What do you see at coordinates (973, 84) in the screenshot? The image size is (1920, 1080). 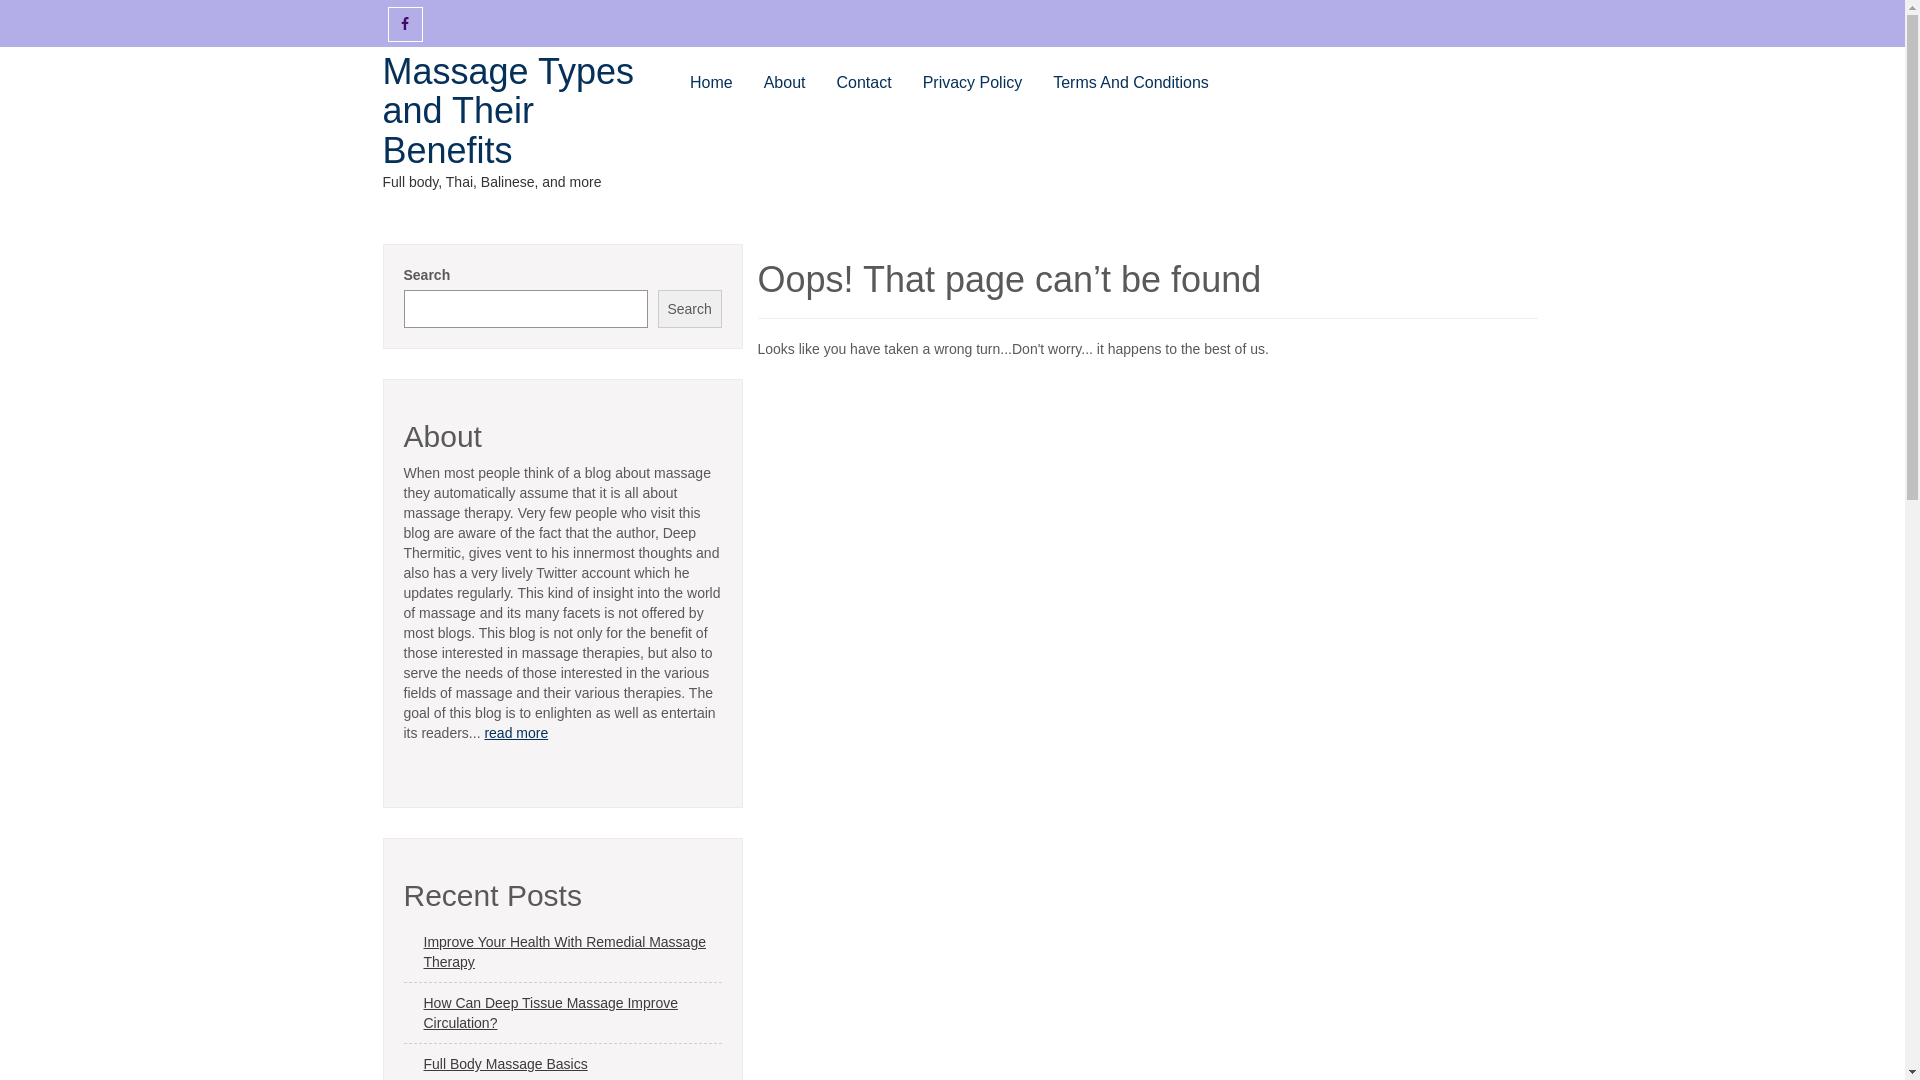 I see `Privacy Policy` at bounding box center [973, 84].